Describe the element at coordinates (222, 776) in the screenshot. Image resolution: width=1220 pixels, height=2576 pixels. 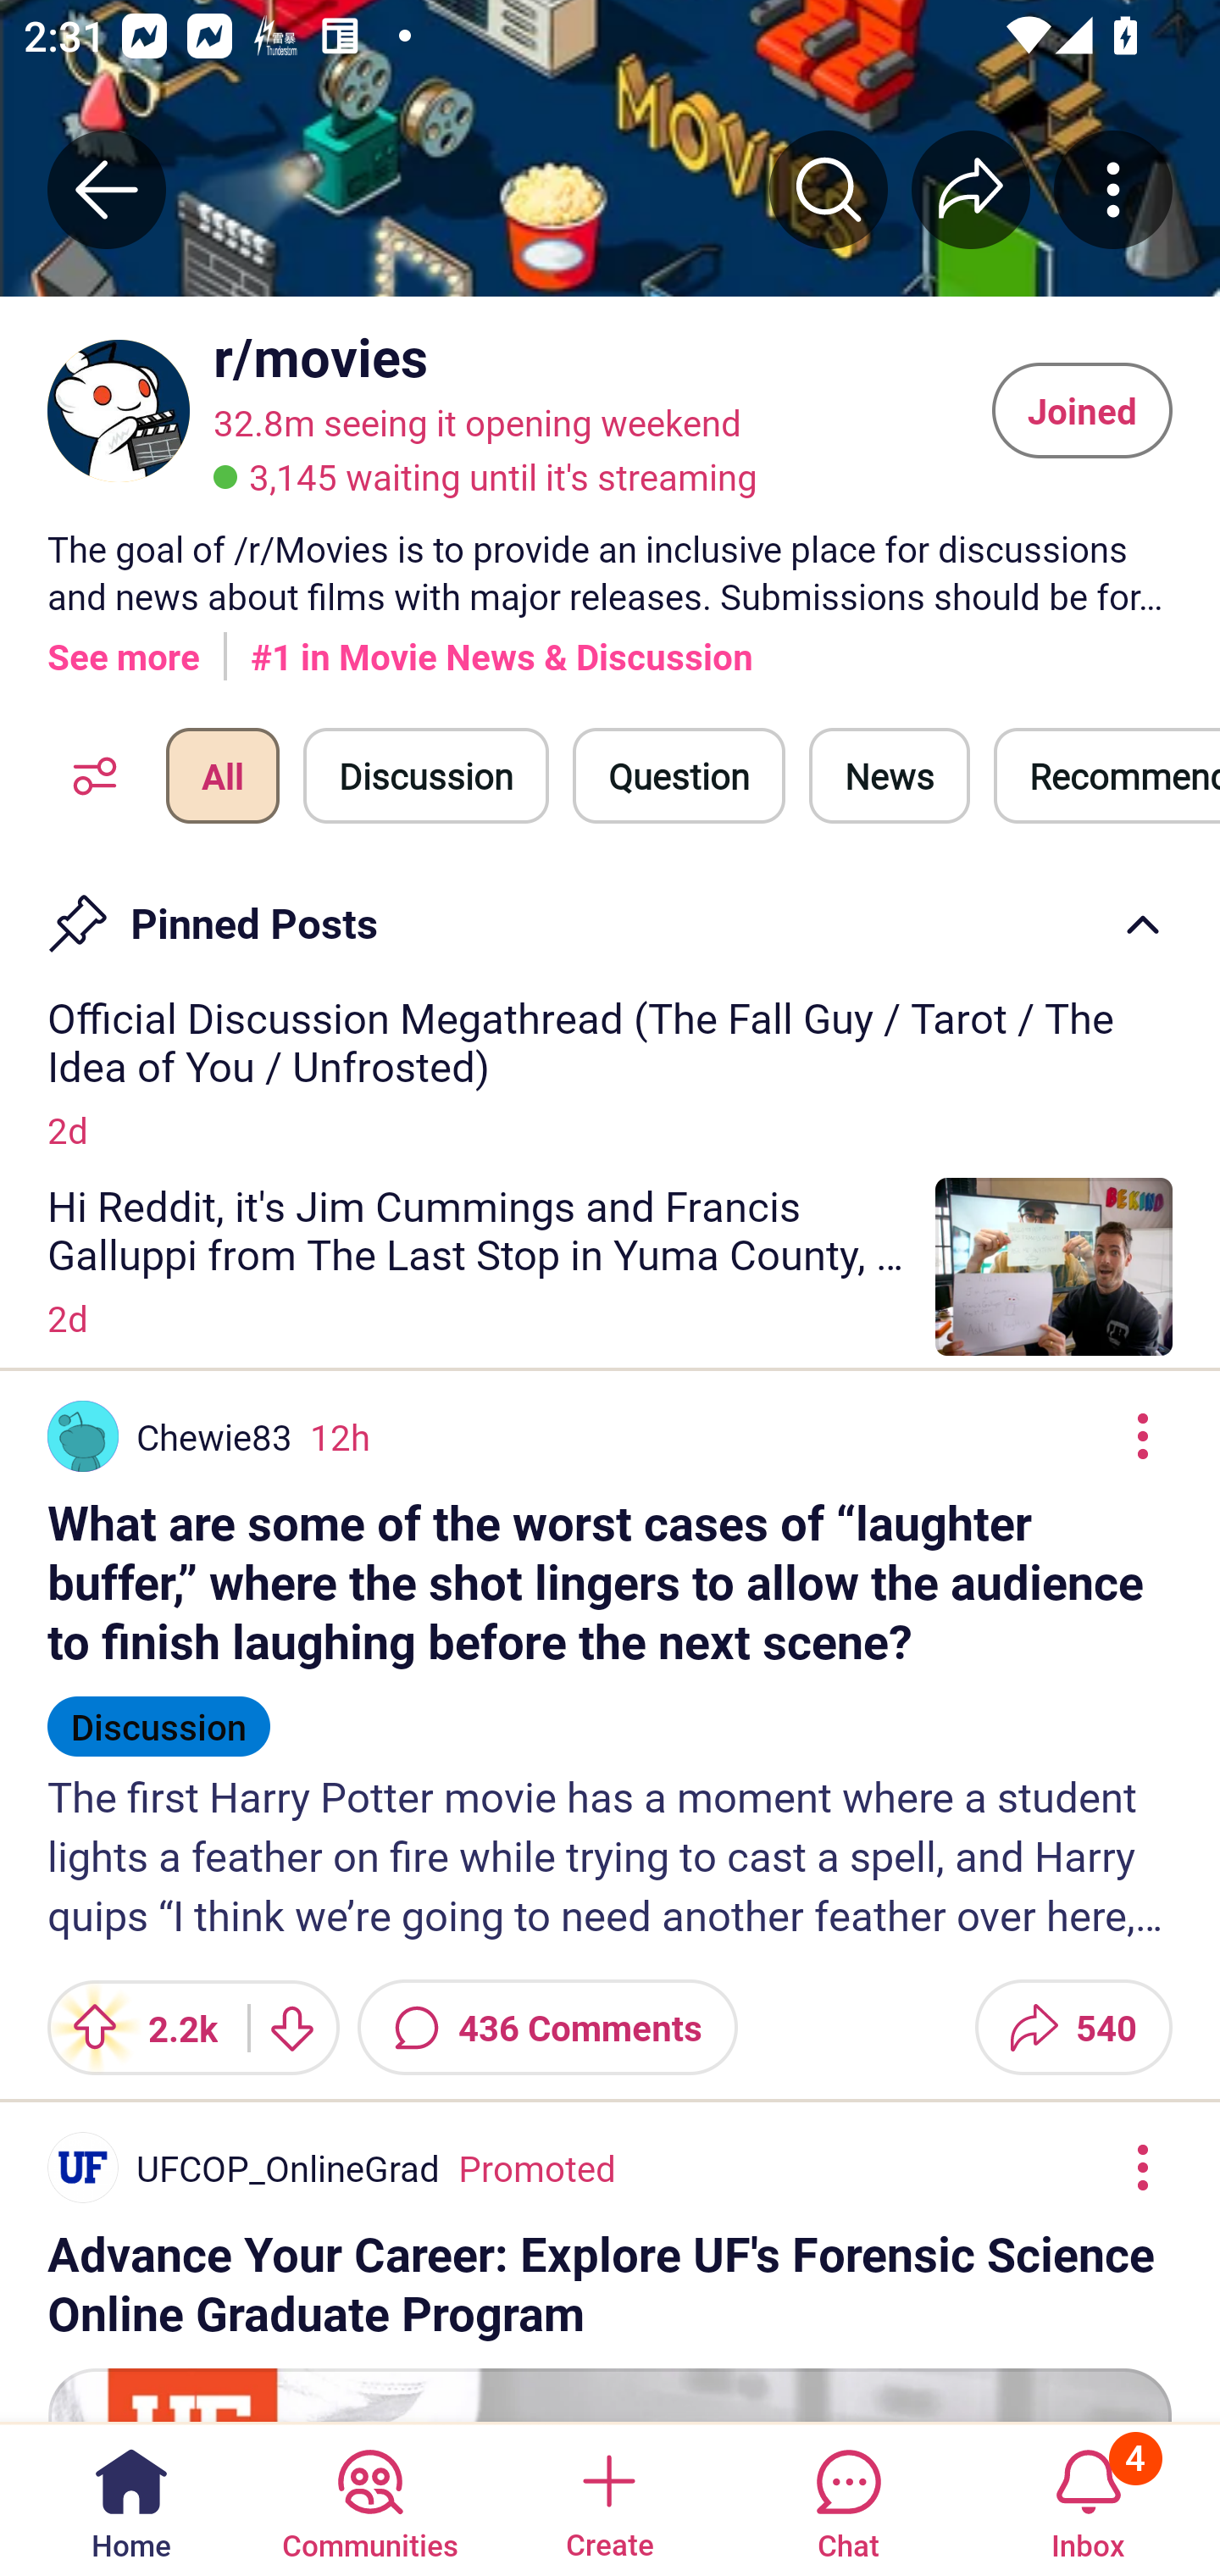
I see `All` at that location.